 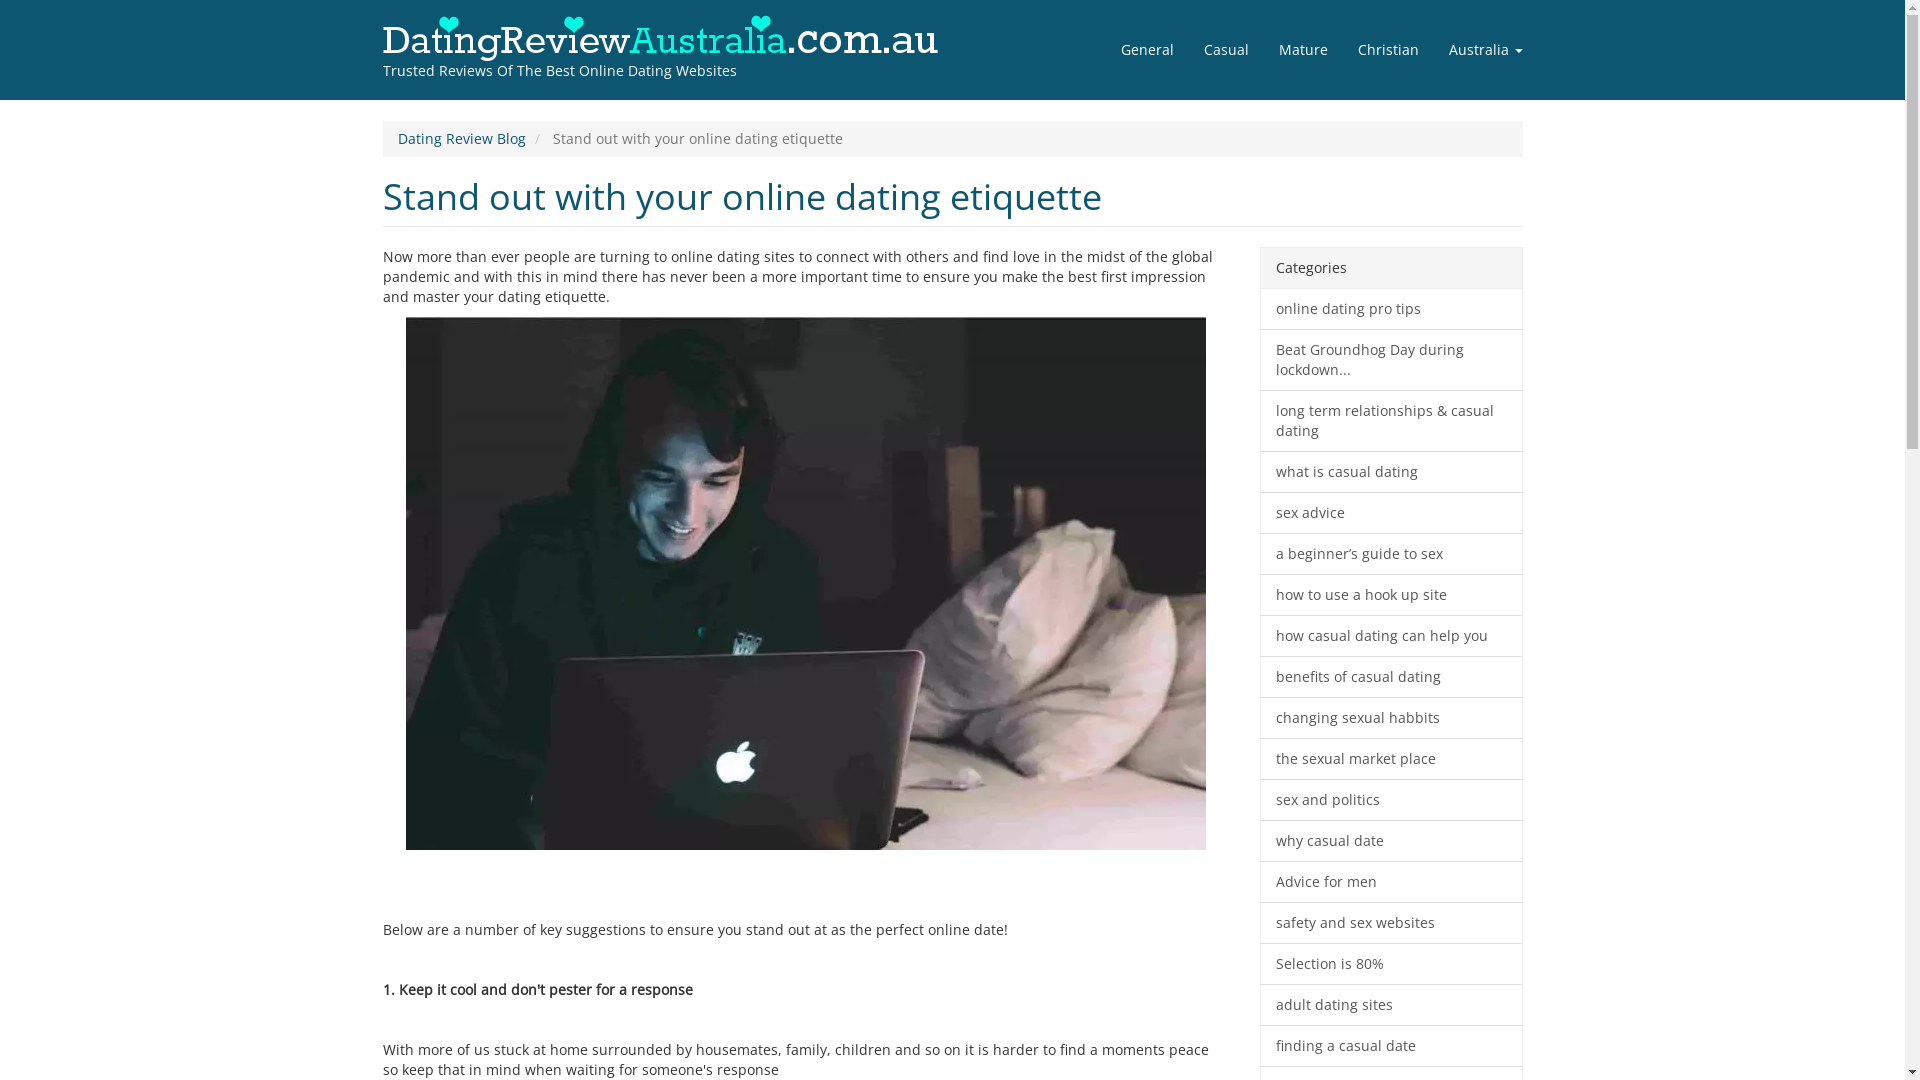 I want to click on Christian, so click(x=1388, y=50).